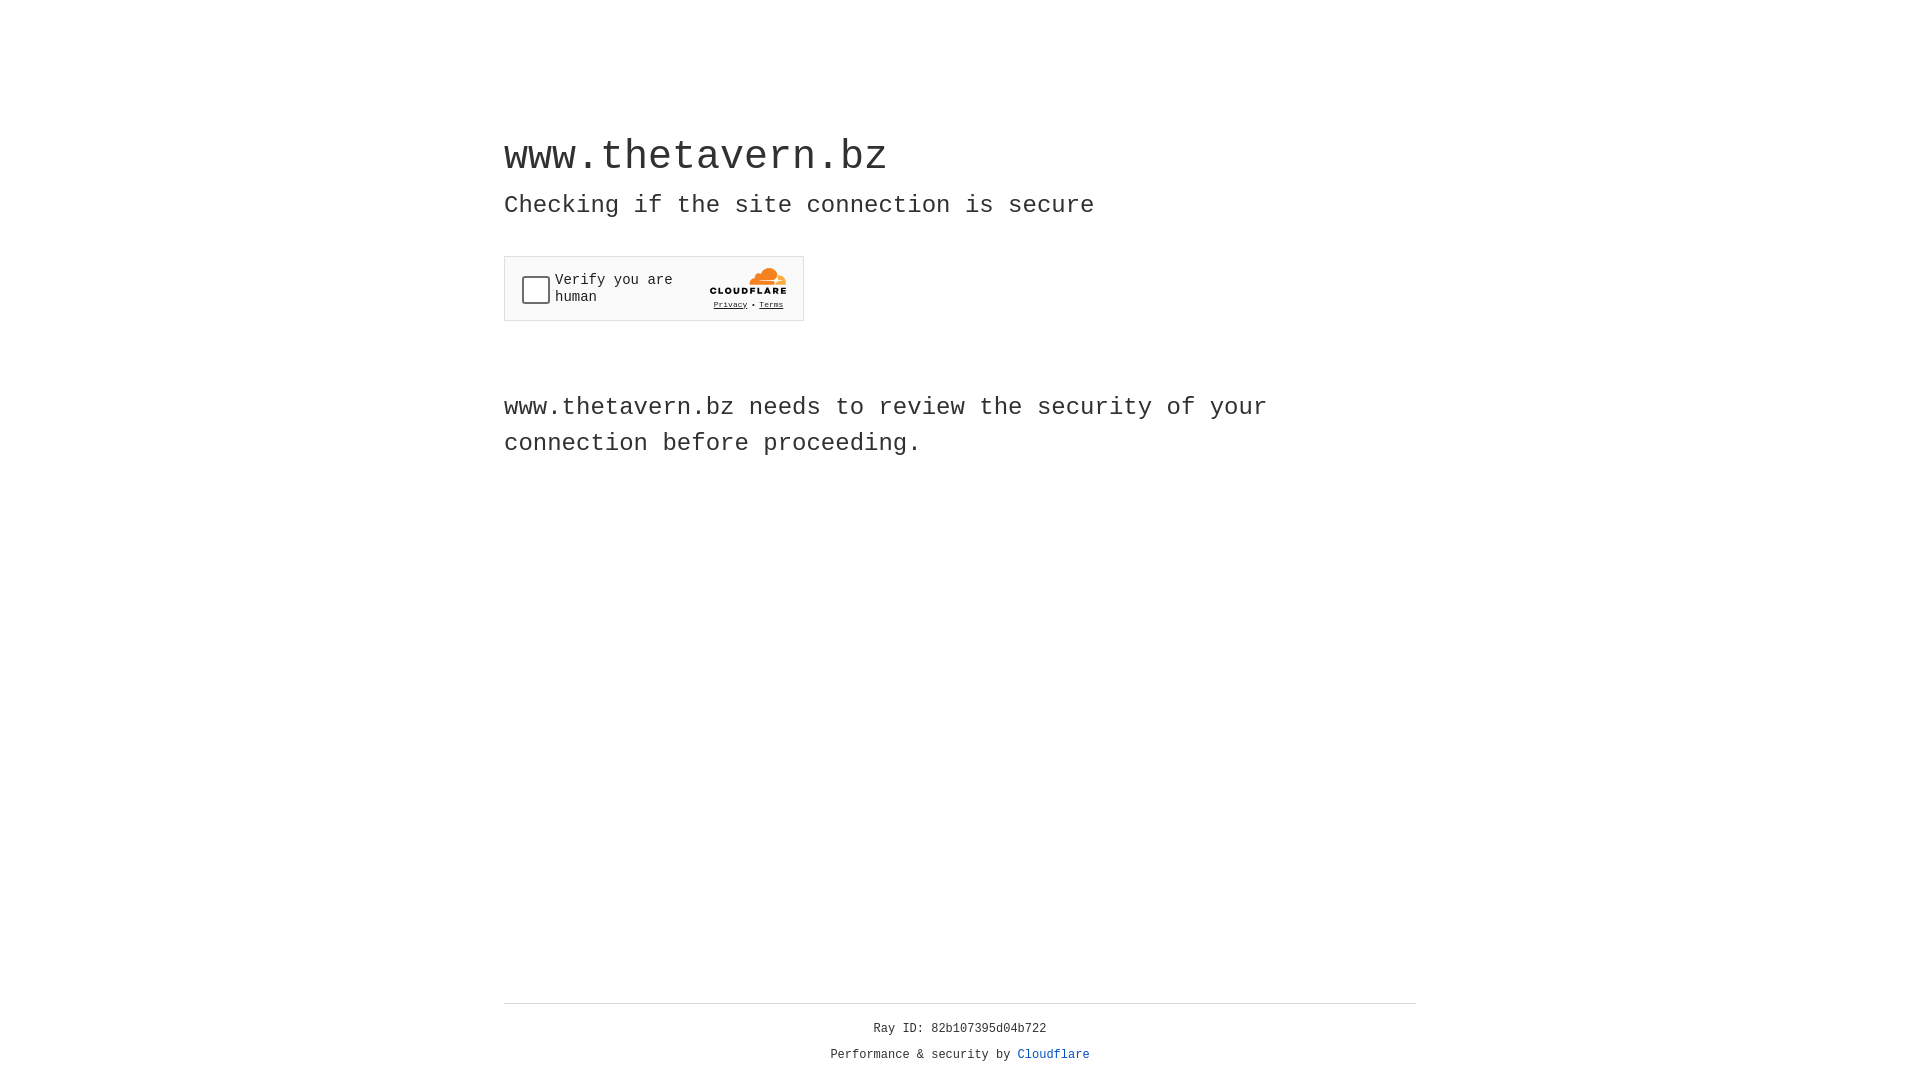 This screenshot has height=1080, width=1920. What do you see at coordinates (1054, 1055) in the screenshot?
I see `Cloudflare` at bounding box center [1054, 1055].